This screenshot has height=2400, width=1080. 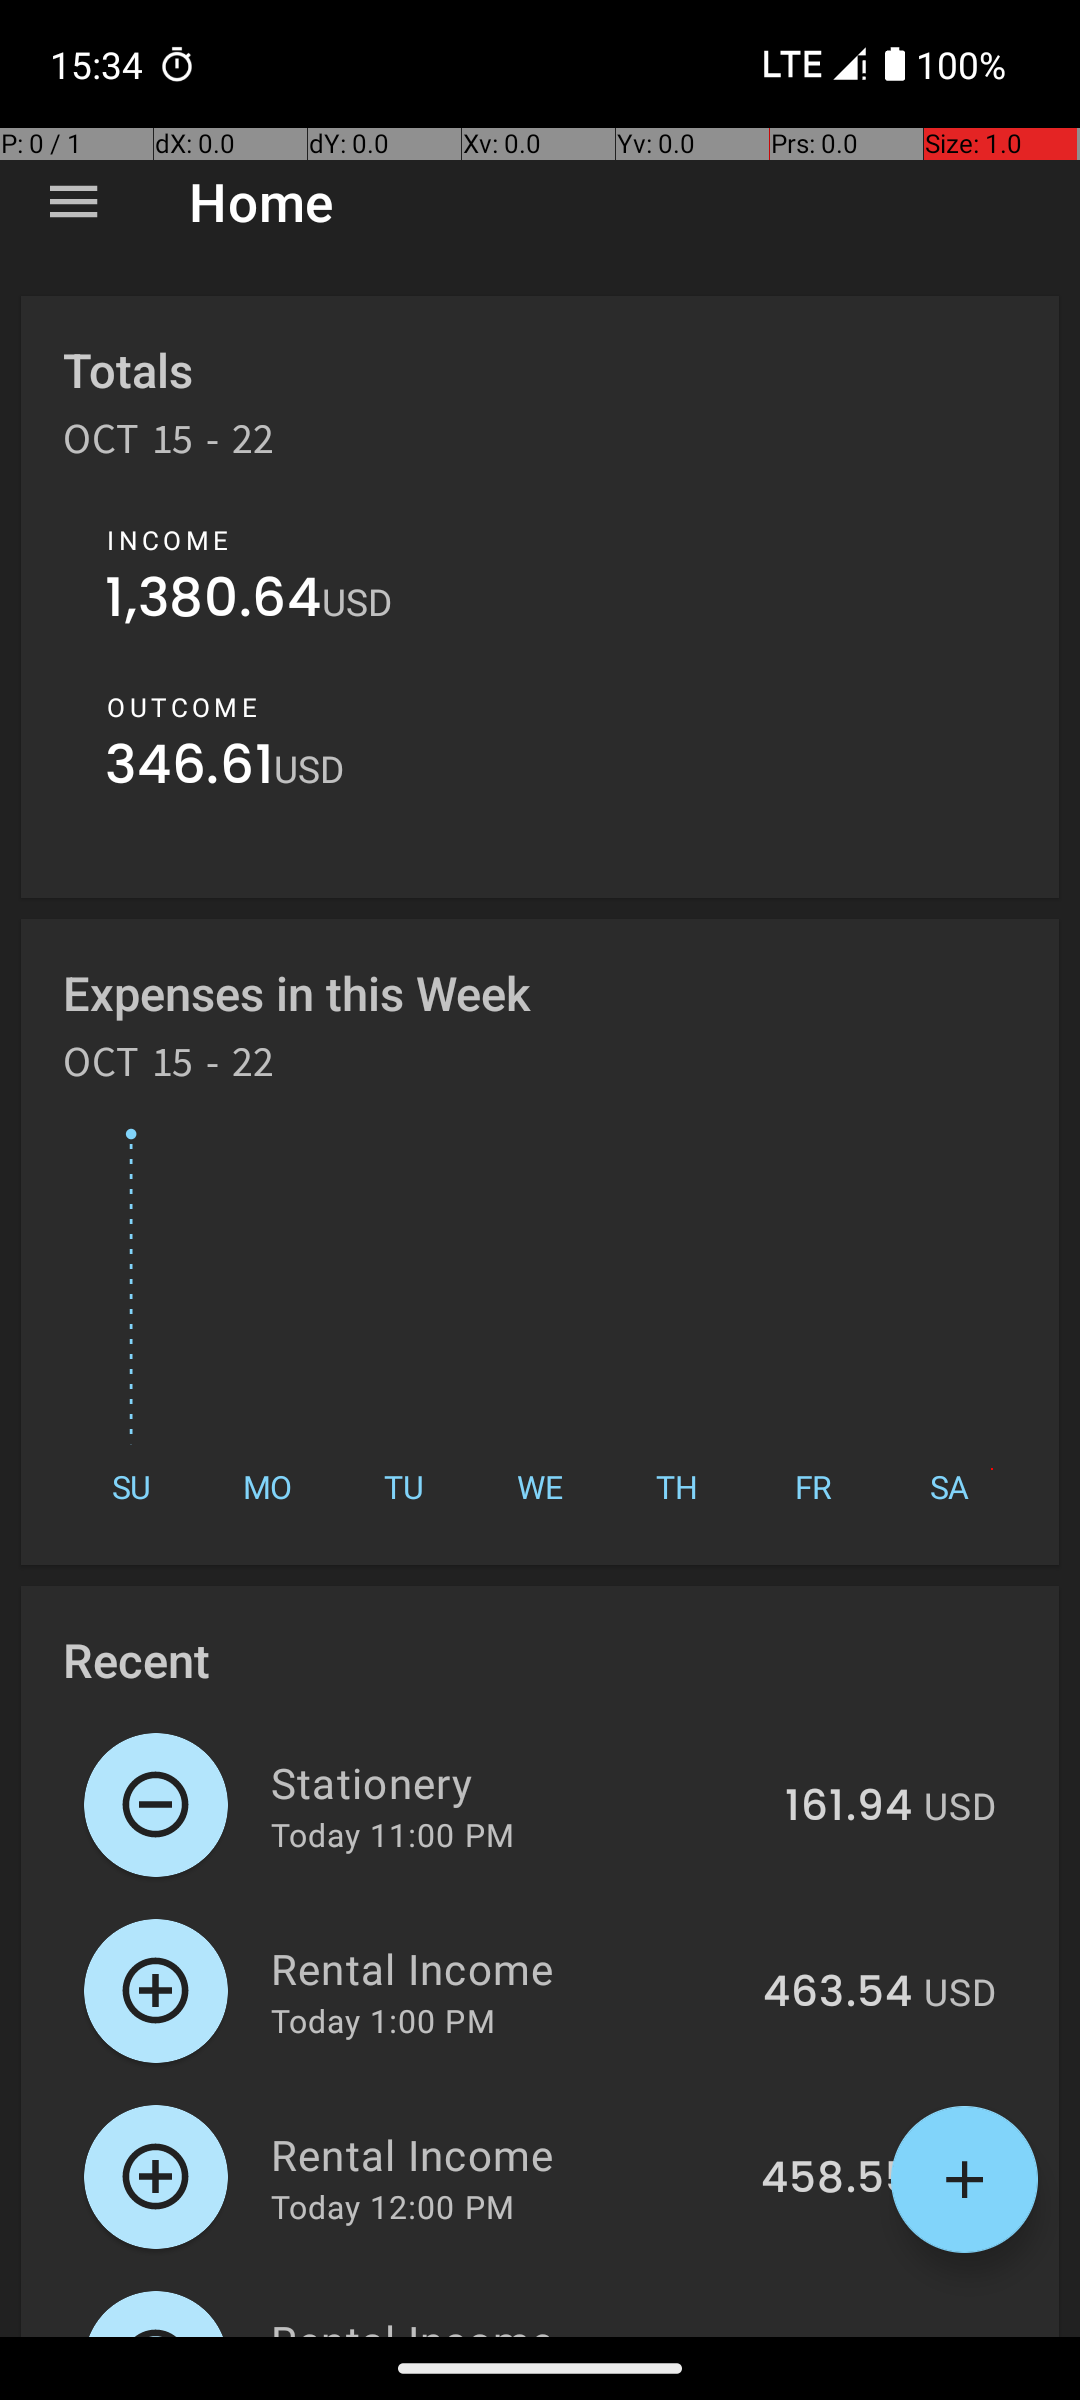 I want to click on Today 1:00 PM, so click(x=383, y=2020).